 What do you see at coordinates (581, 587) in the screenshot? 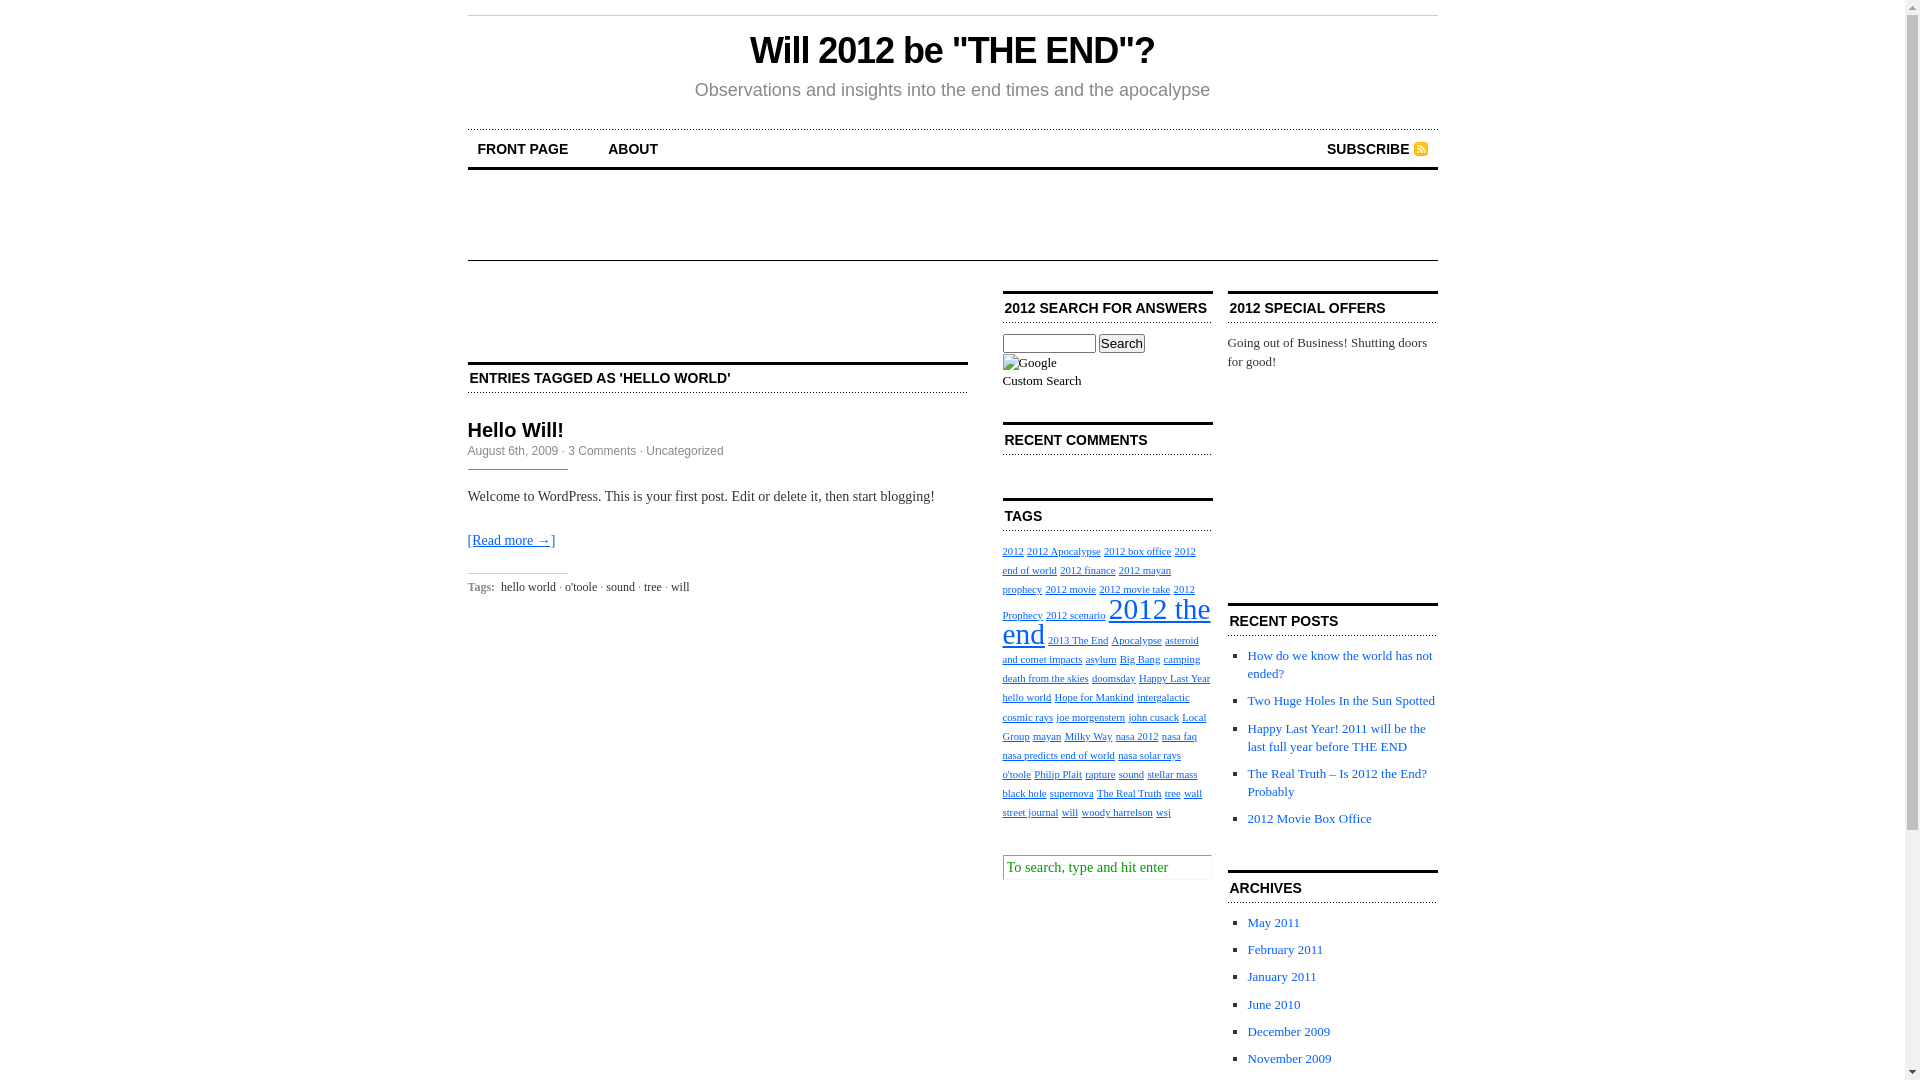
I see `o'toole` at bounding box center [581, 587].